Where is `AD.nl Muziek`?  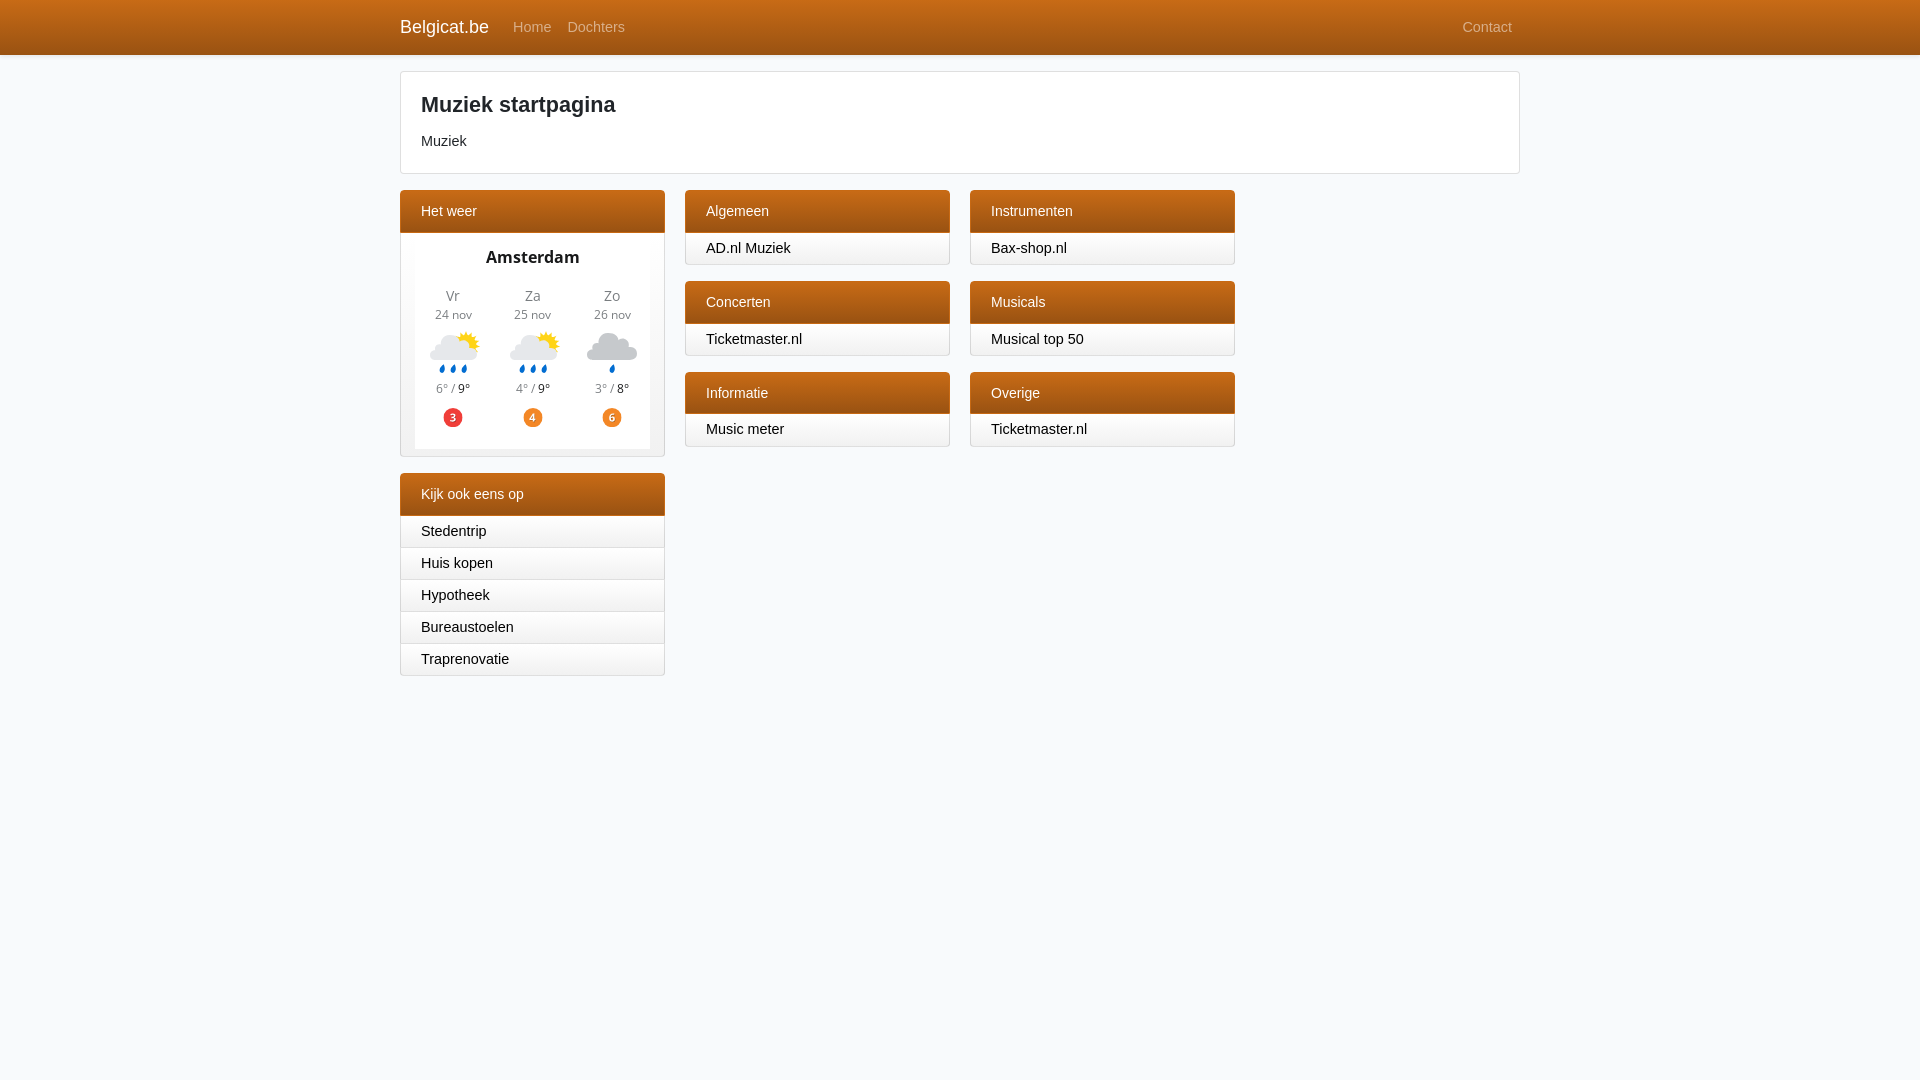
AD.nl Muziek is located at coordinates (748, 248).